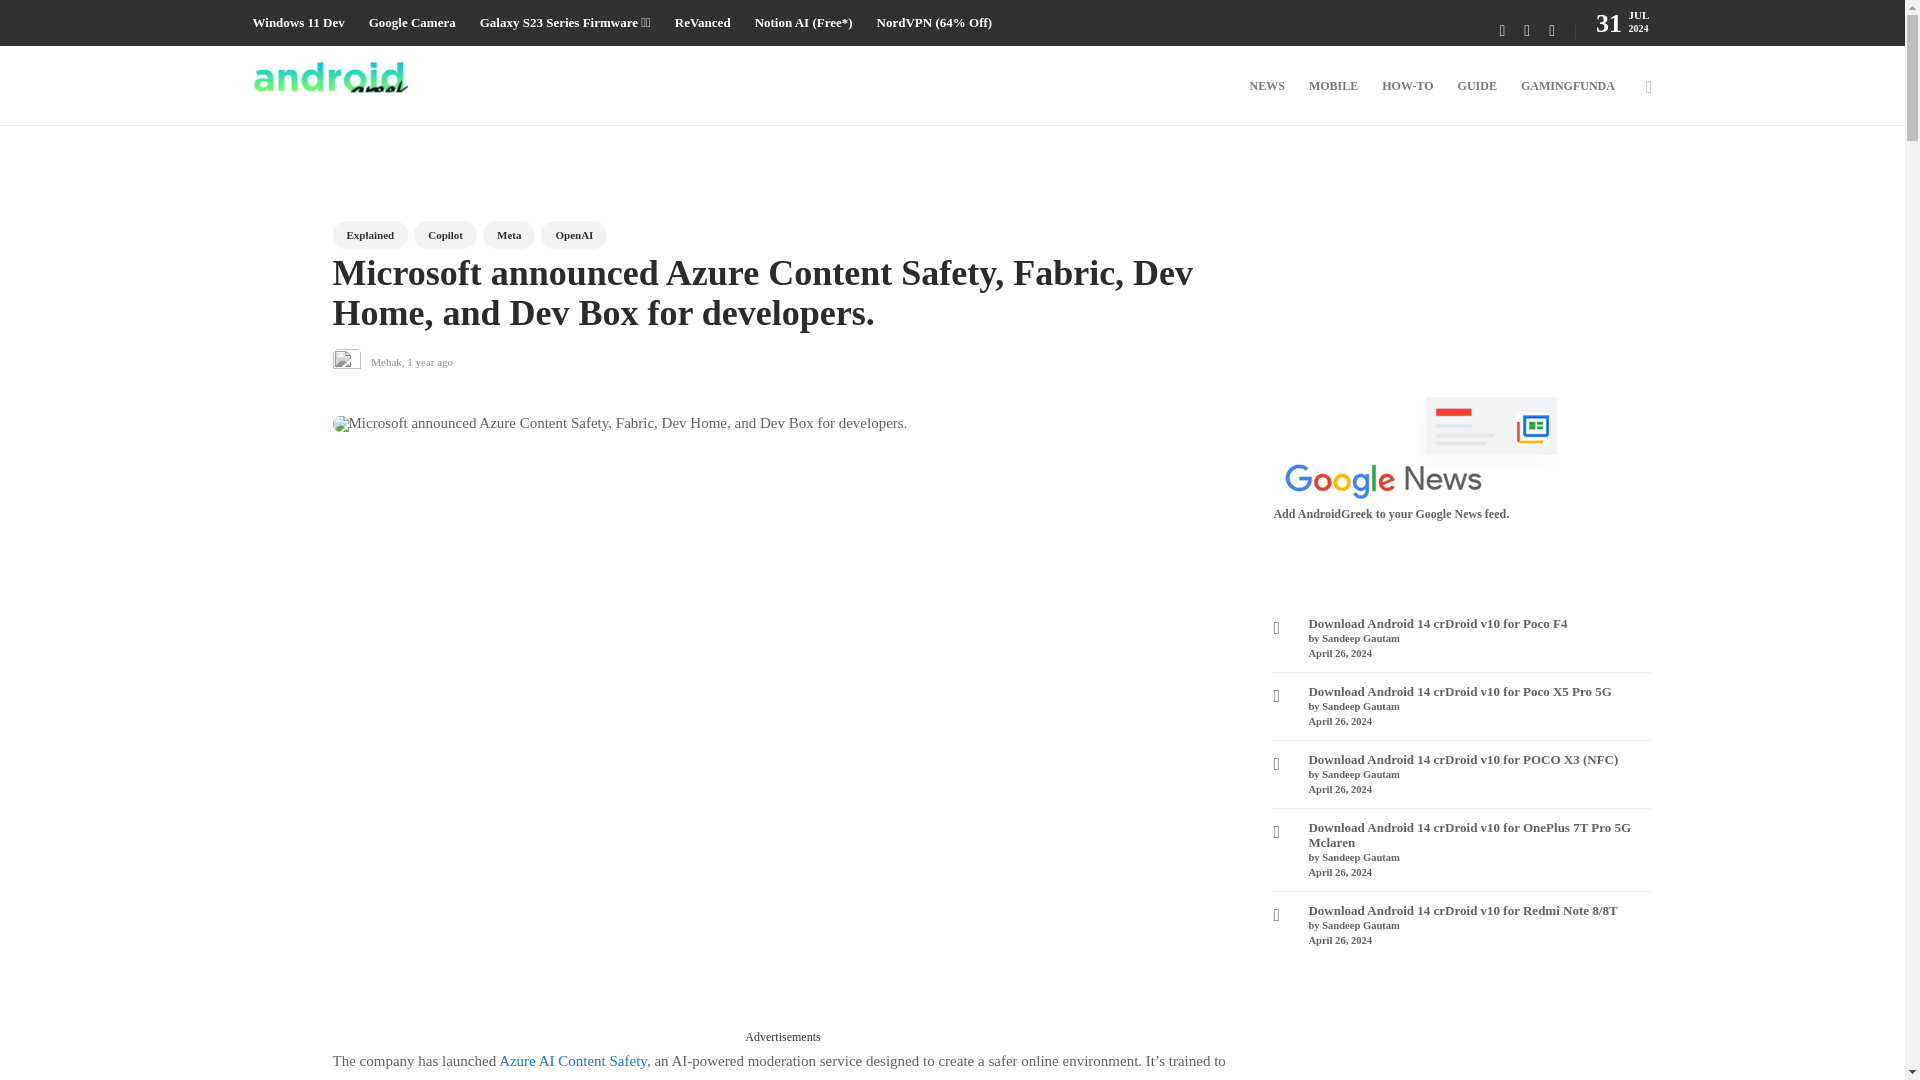 The width and height of the screenshot is (1920, 1080). What do you see at coordinates (1407, 86) in the screenshot?
I see `HOW-TO` at bounding box center [1407, 86].